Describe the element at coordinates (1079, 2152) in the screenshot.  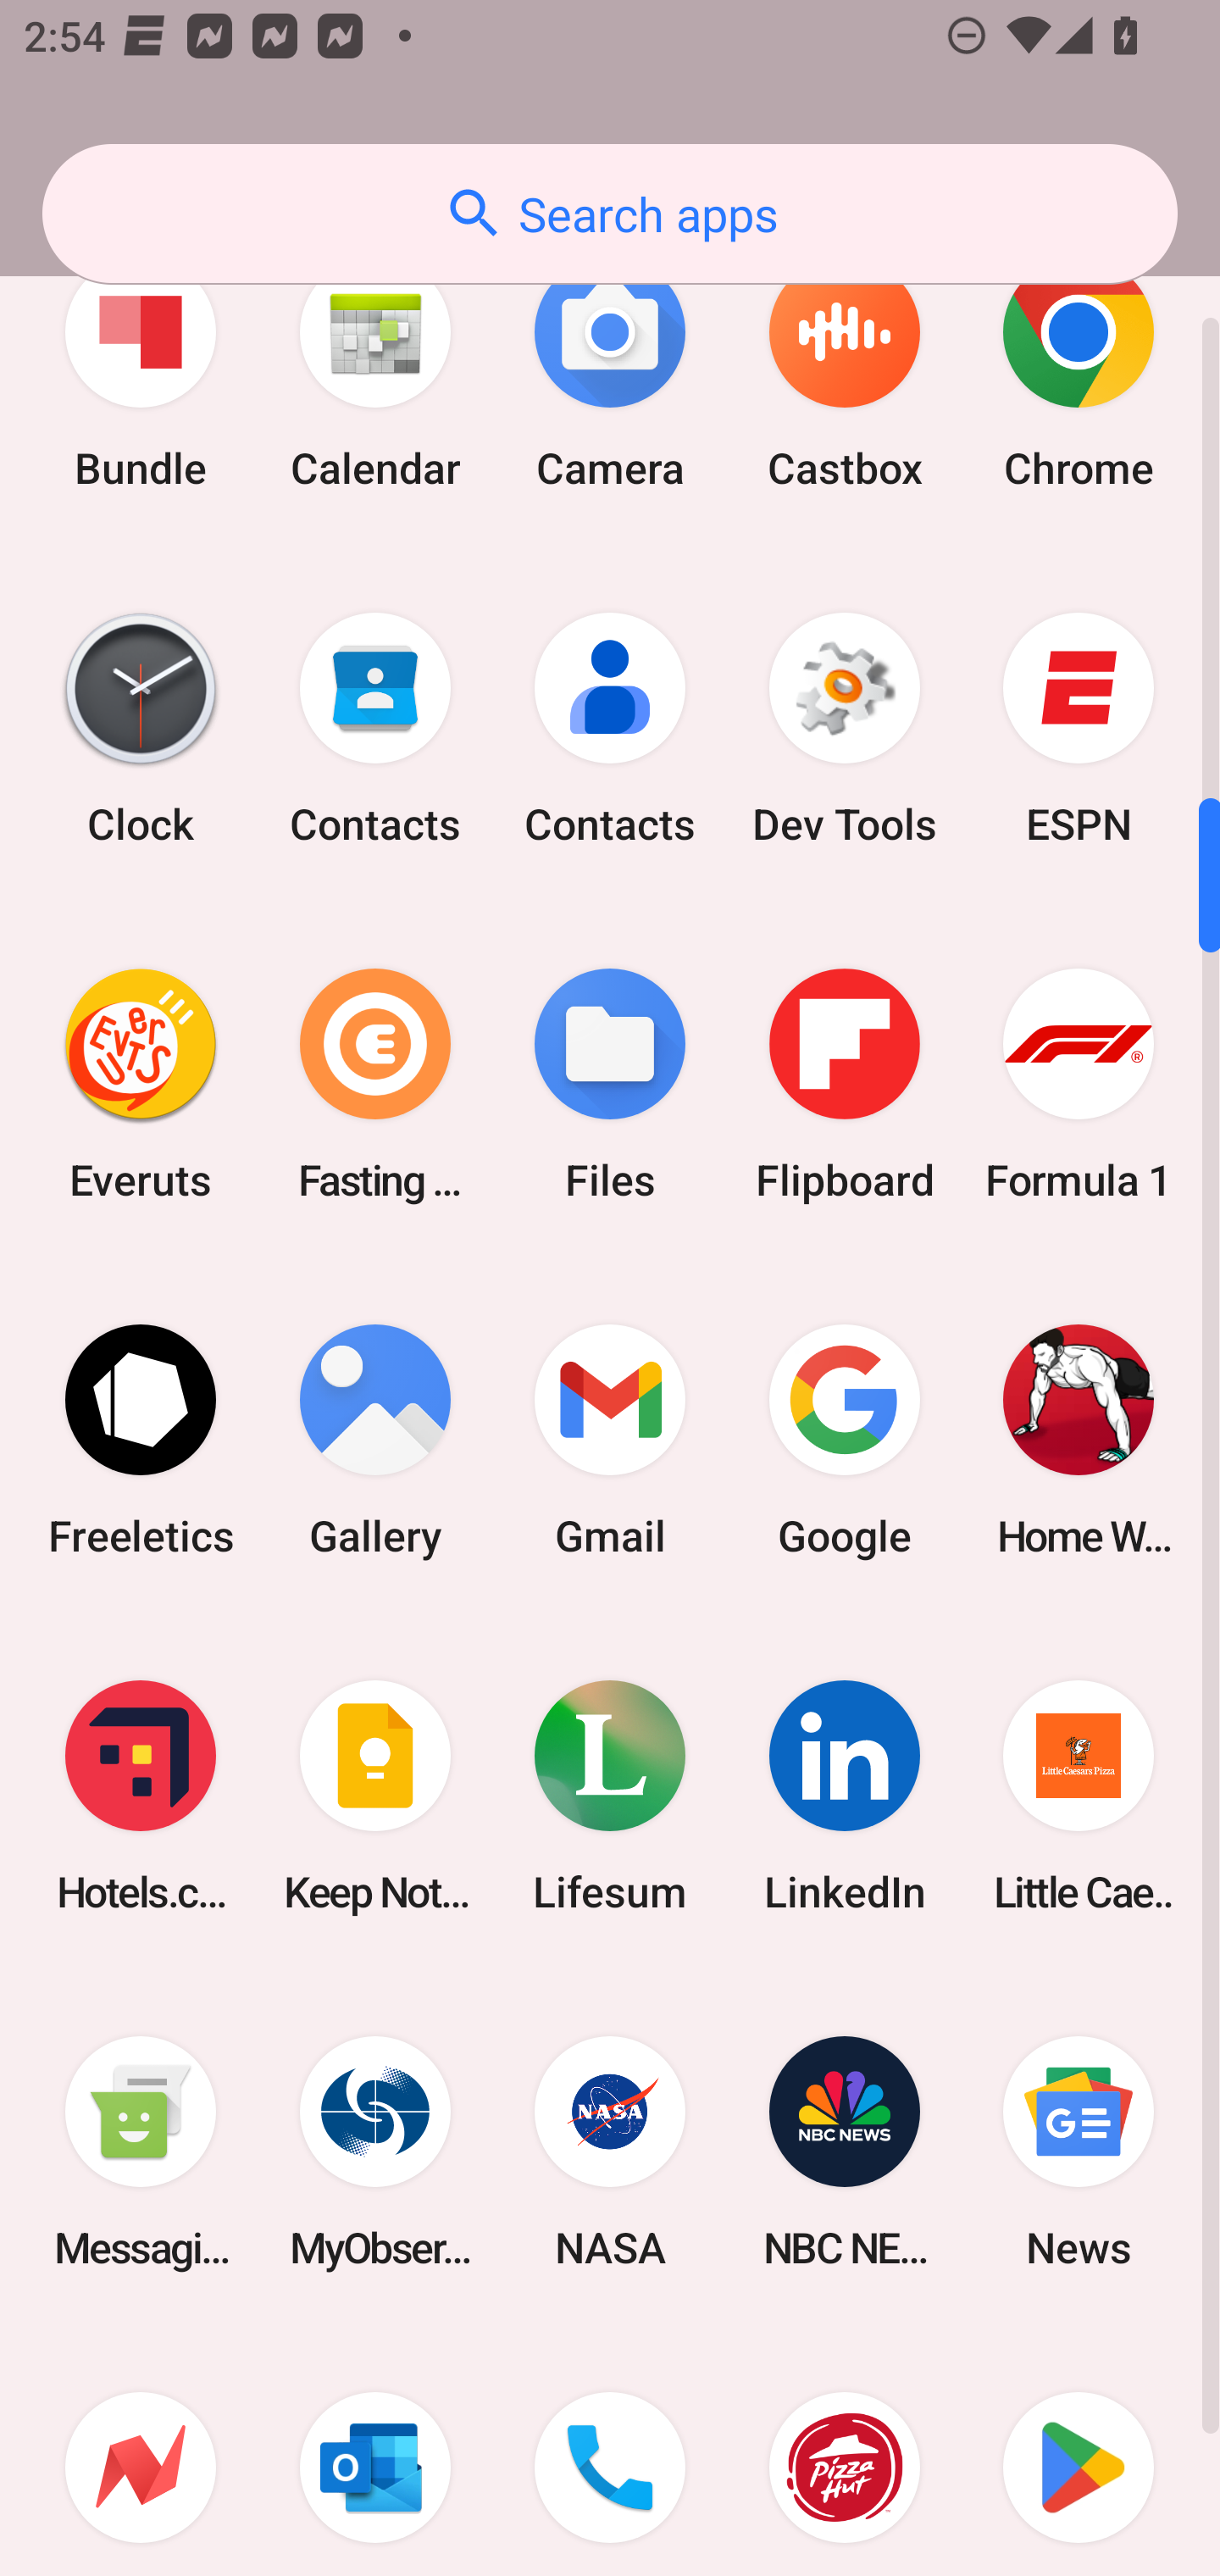
I see `News` at that location.